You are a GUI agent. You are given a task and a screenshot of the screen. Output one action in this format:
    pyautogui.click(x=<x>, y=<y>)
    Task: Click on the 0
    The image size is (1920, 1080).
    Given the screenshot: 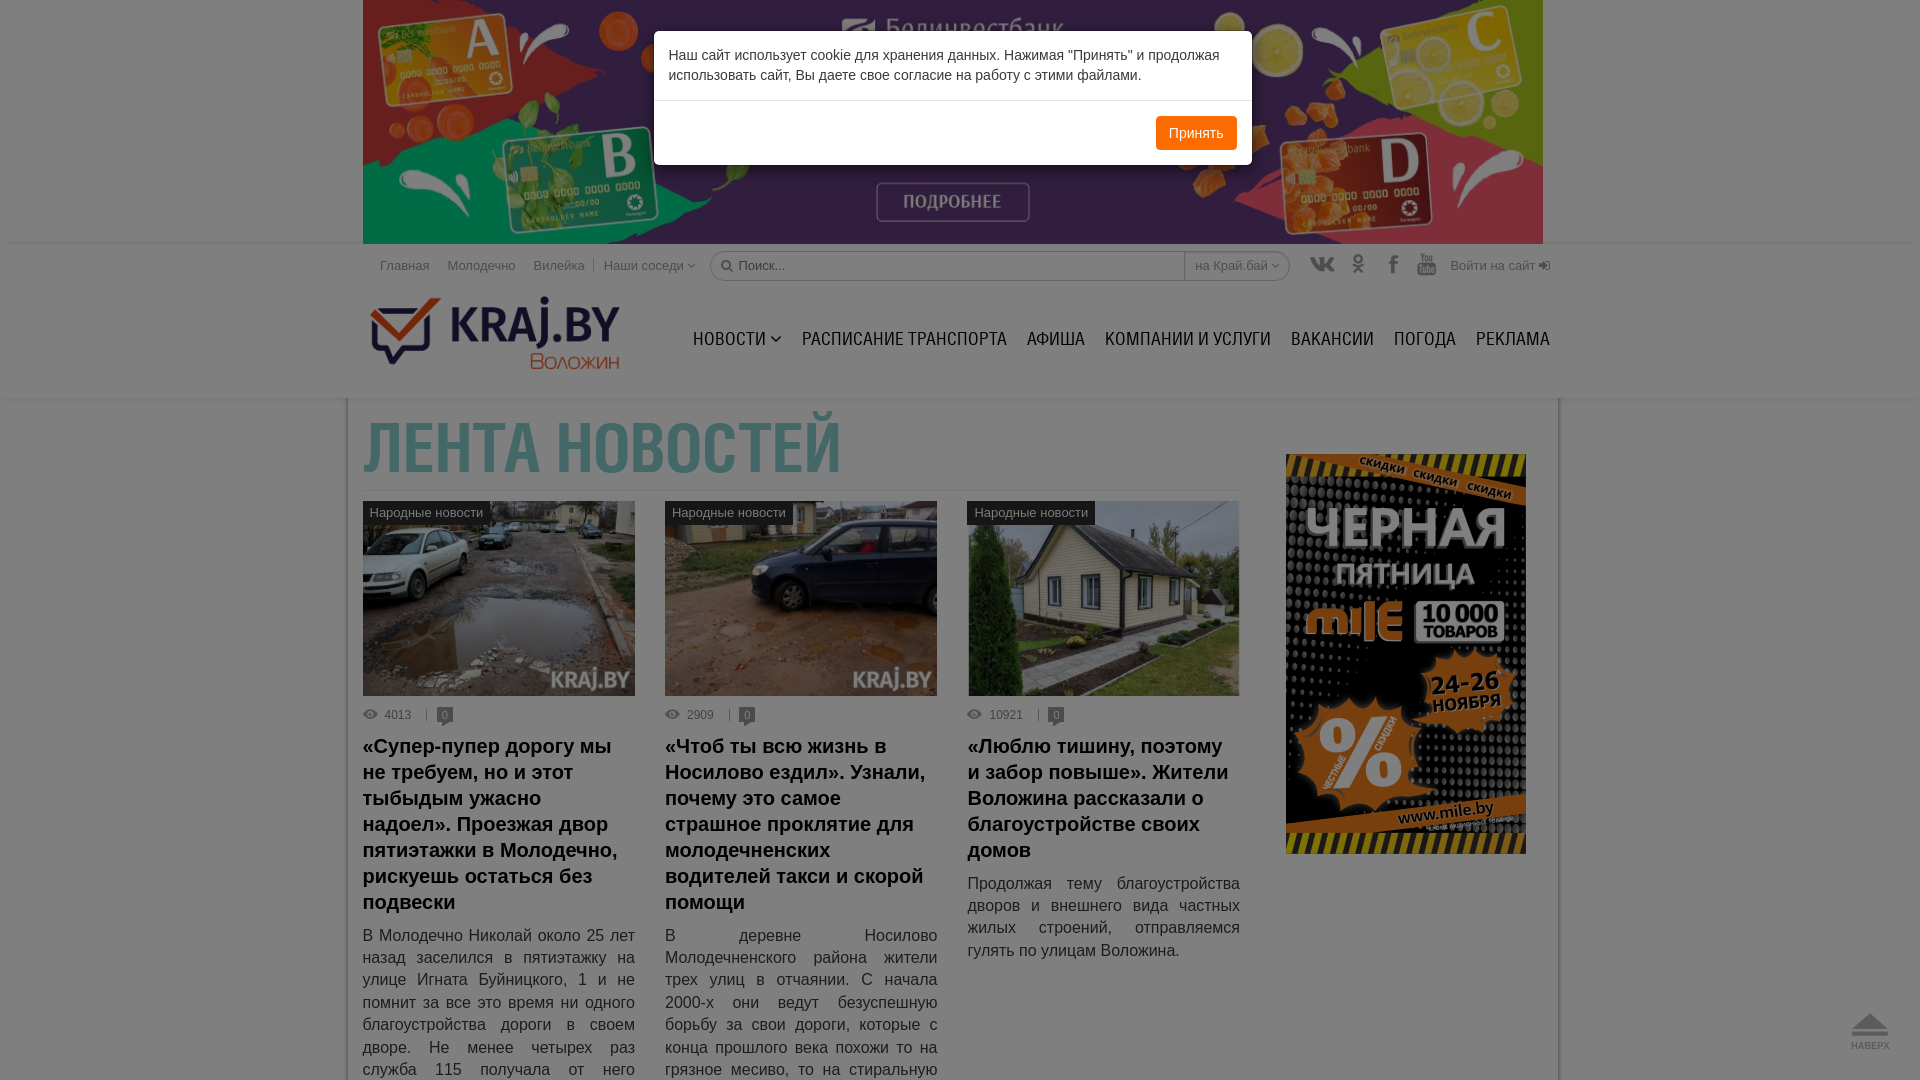 What is the action you would take?
    pyautogui.click(x=445, y=716)
    